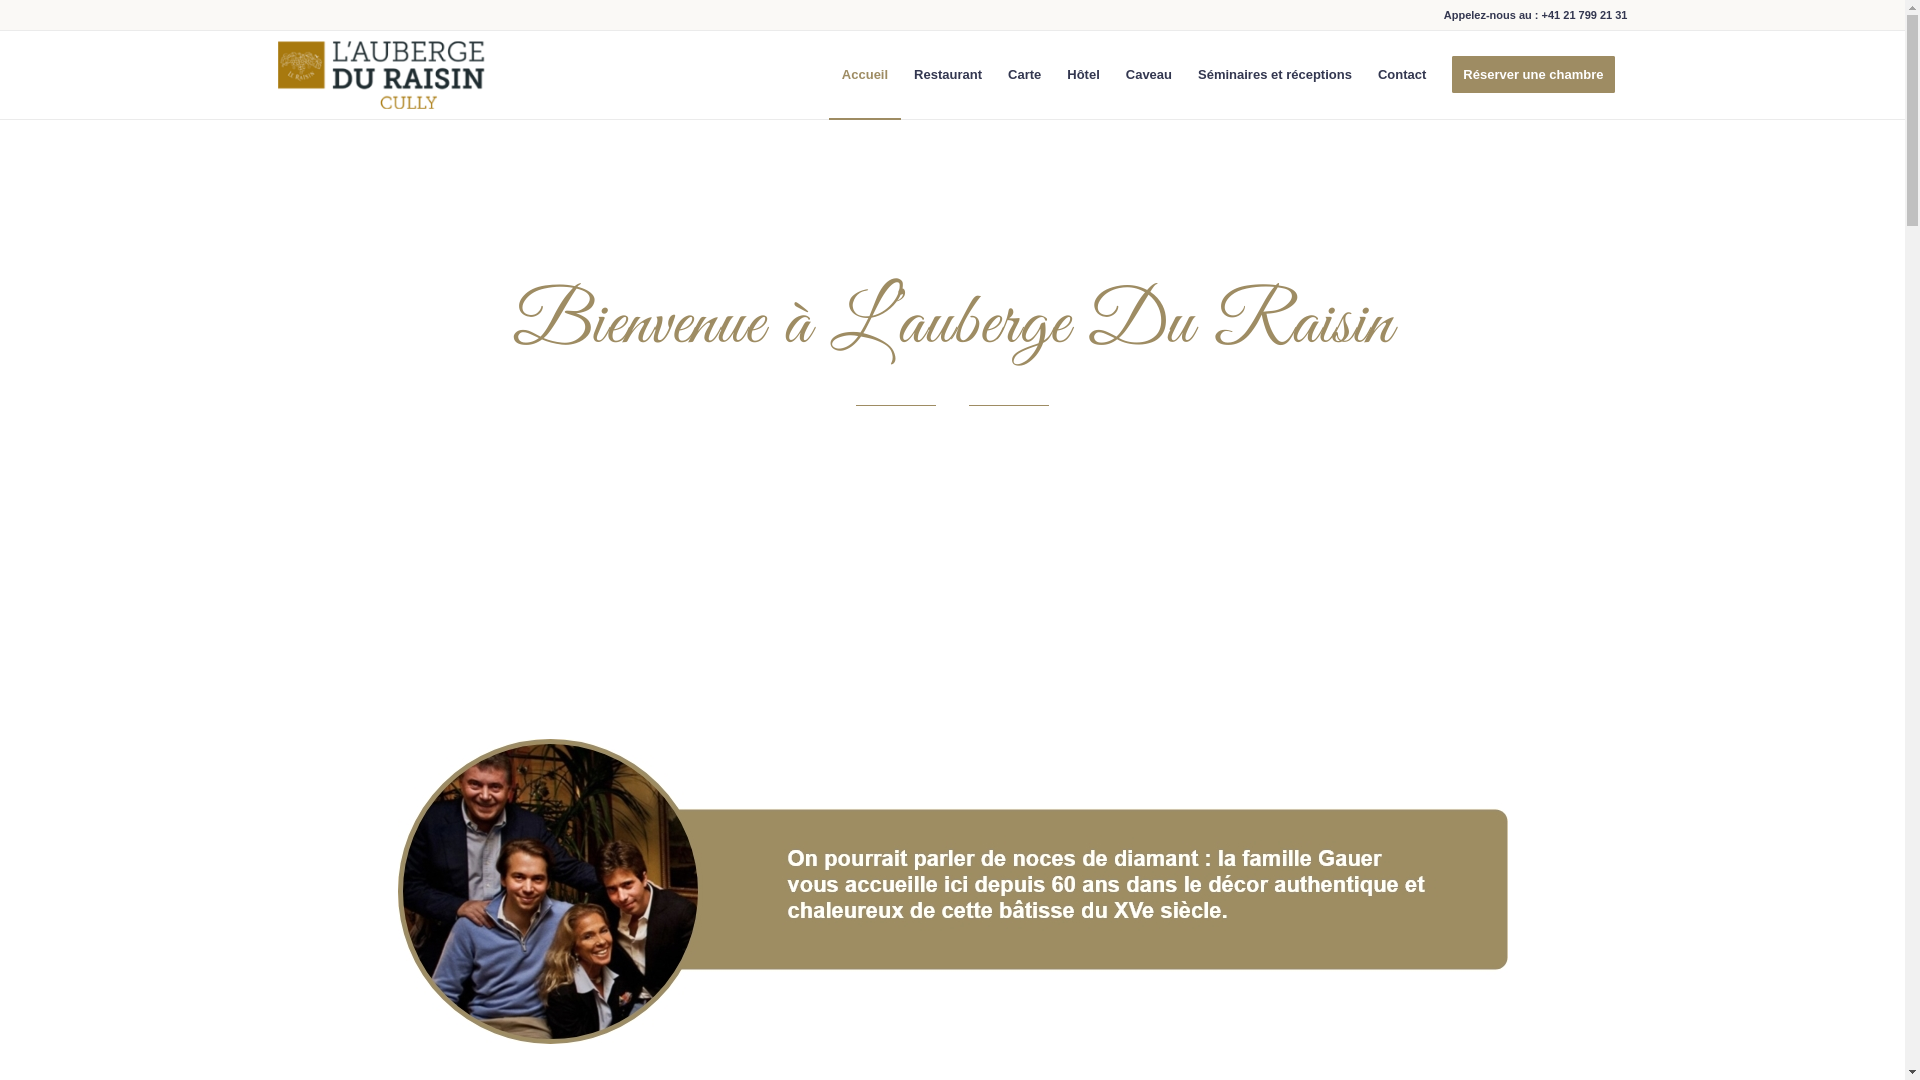 This screenshot has height=1080, width=1920. Describe the element at coordinates (1149, 75) in the screenshot. I see `Caveau` at that location.